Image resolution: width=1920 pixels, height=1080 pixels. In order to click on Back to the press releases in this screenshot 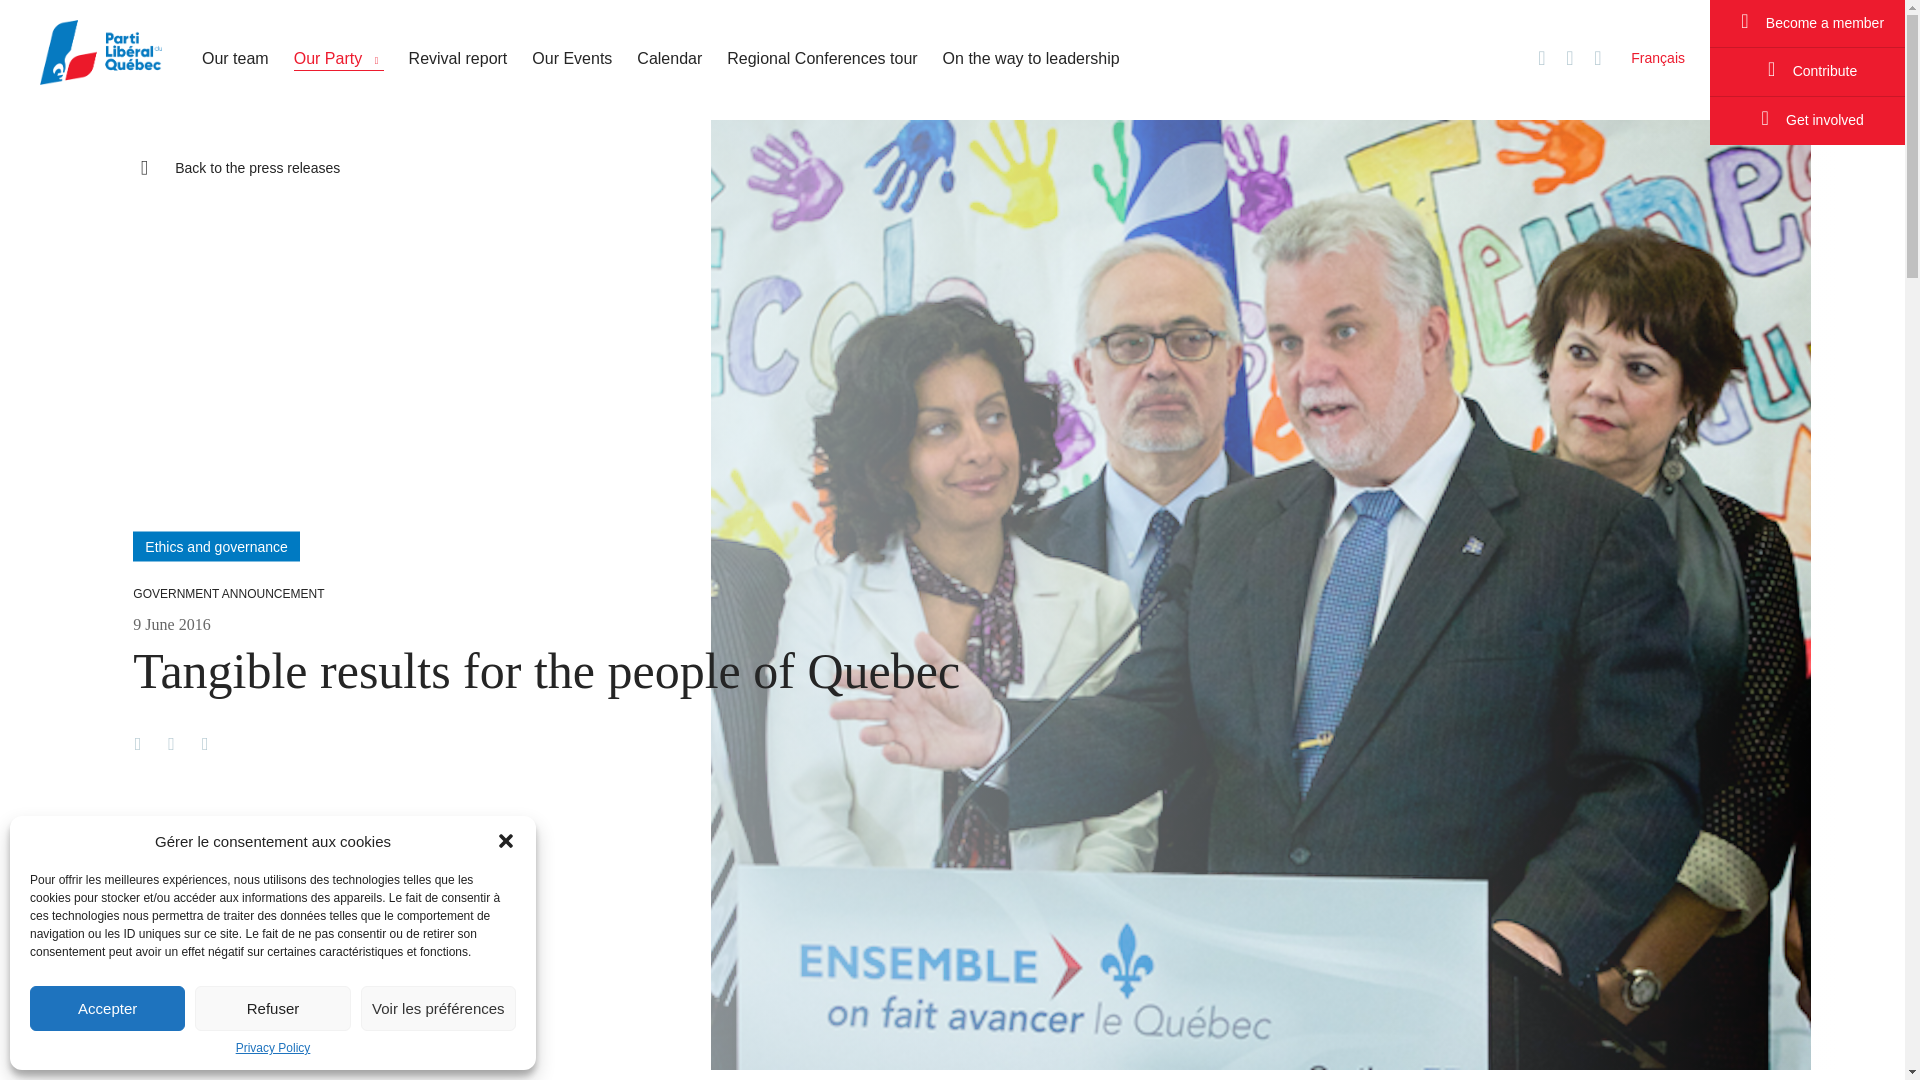, I will do `click(236, 166)`.